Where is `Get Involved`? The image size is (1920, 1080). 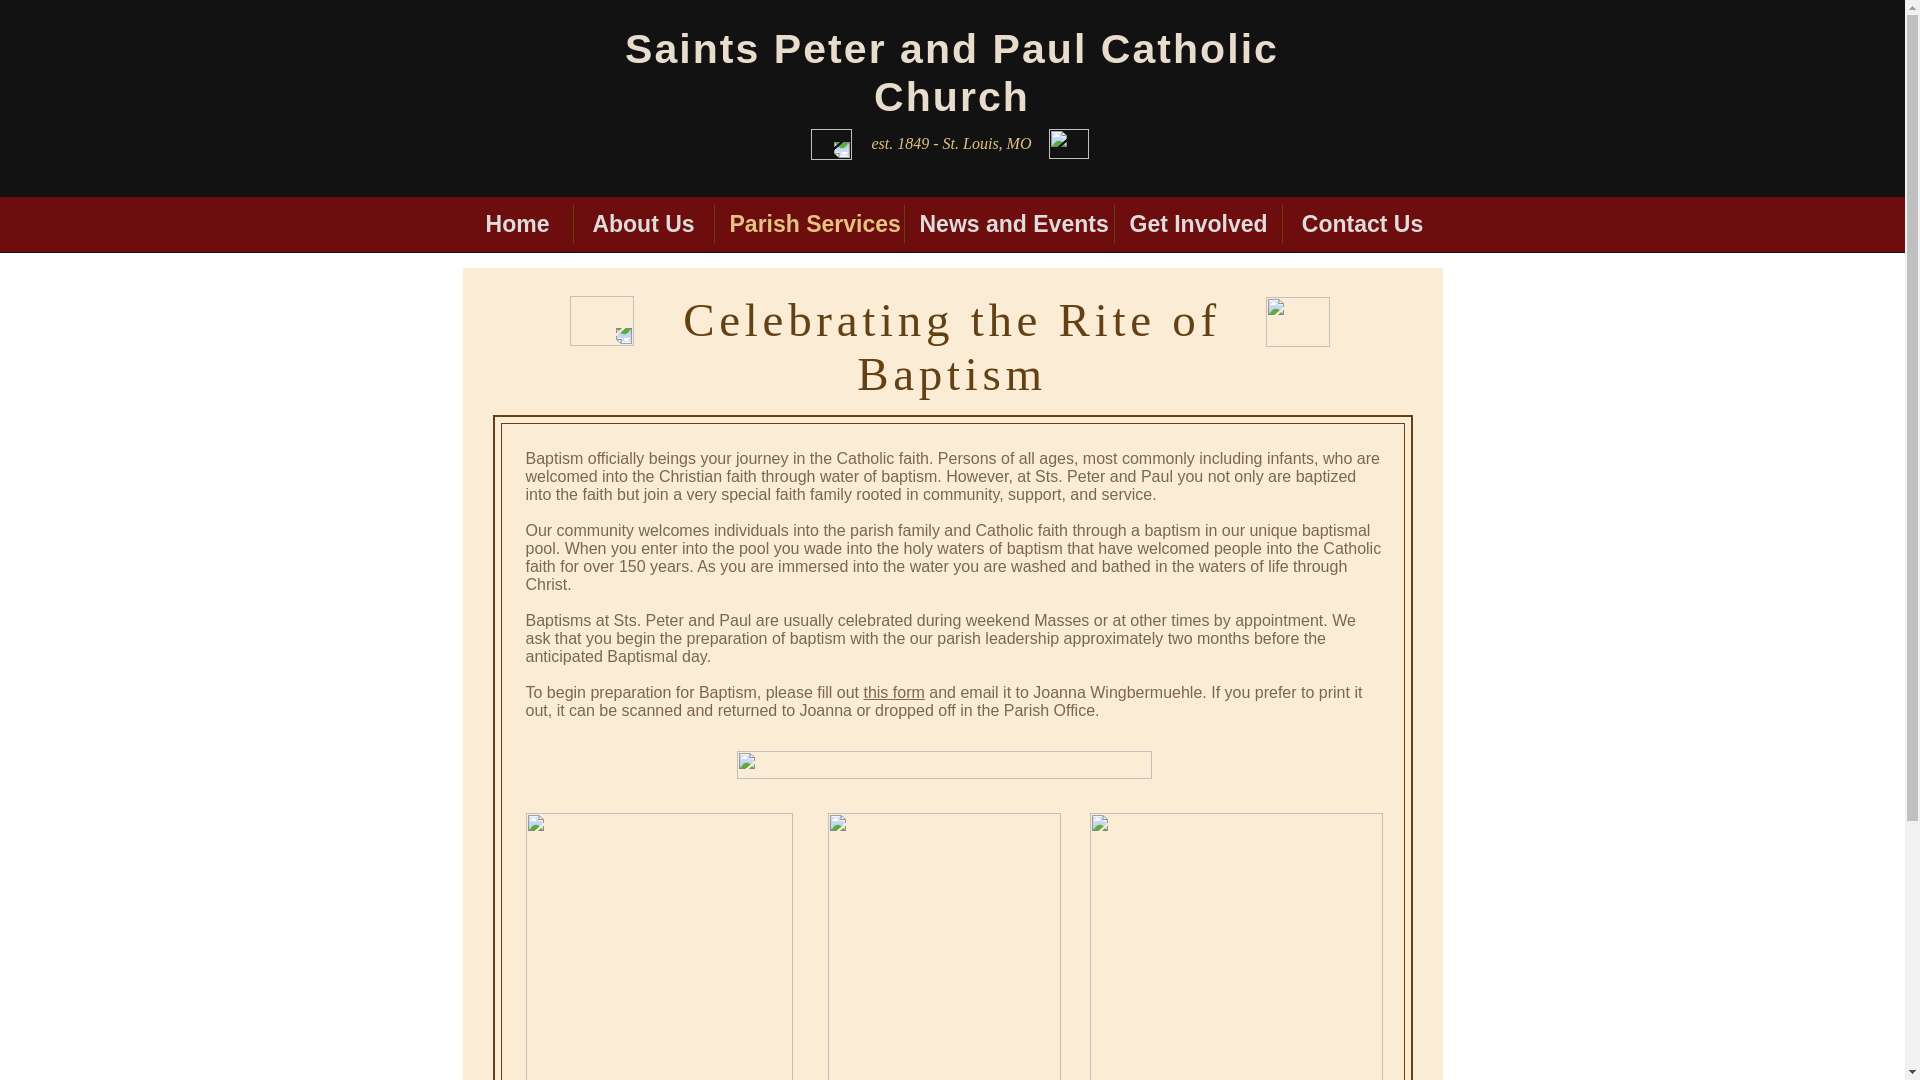
Get Involved is located at coordinates (1196, 224).